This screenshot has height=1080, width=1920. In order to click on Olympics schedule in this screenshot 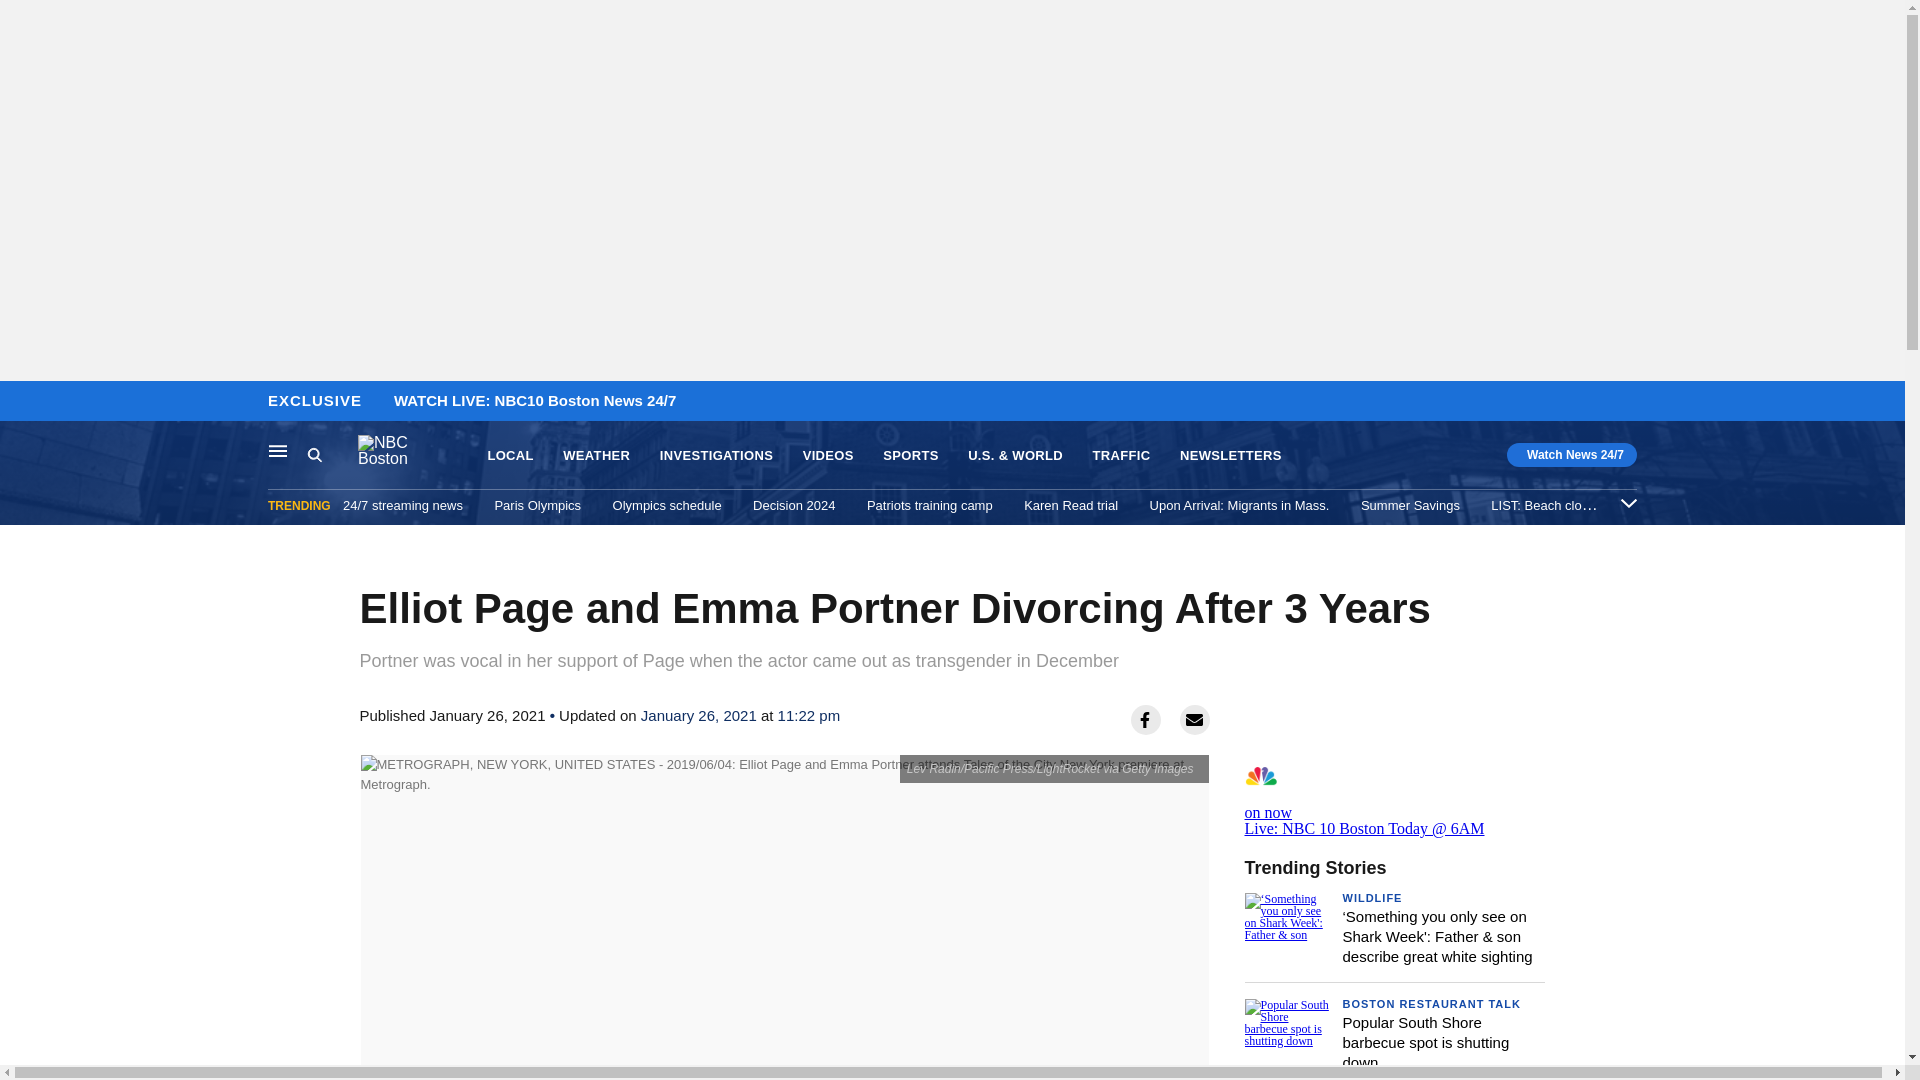, I will do `click(666, 505)`.